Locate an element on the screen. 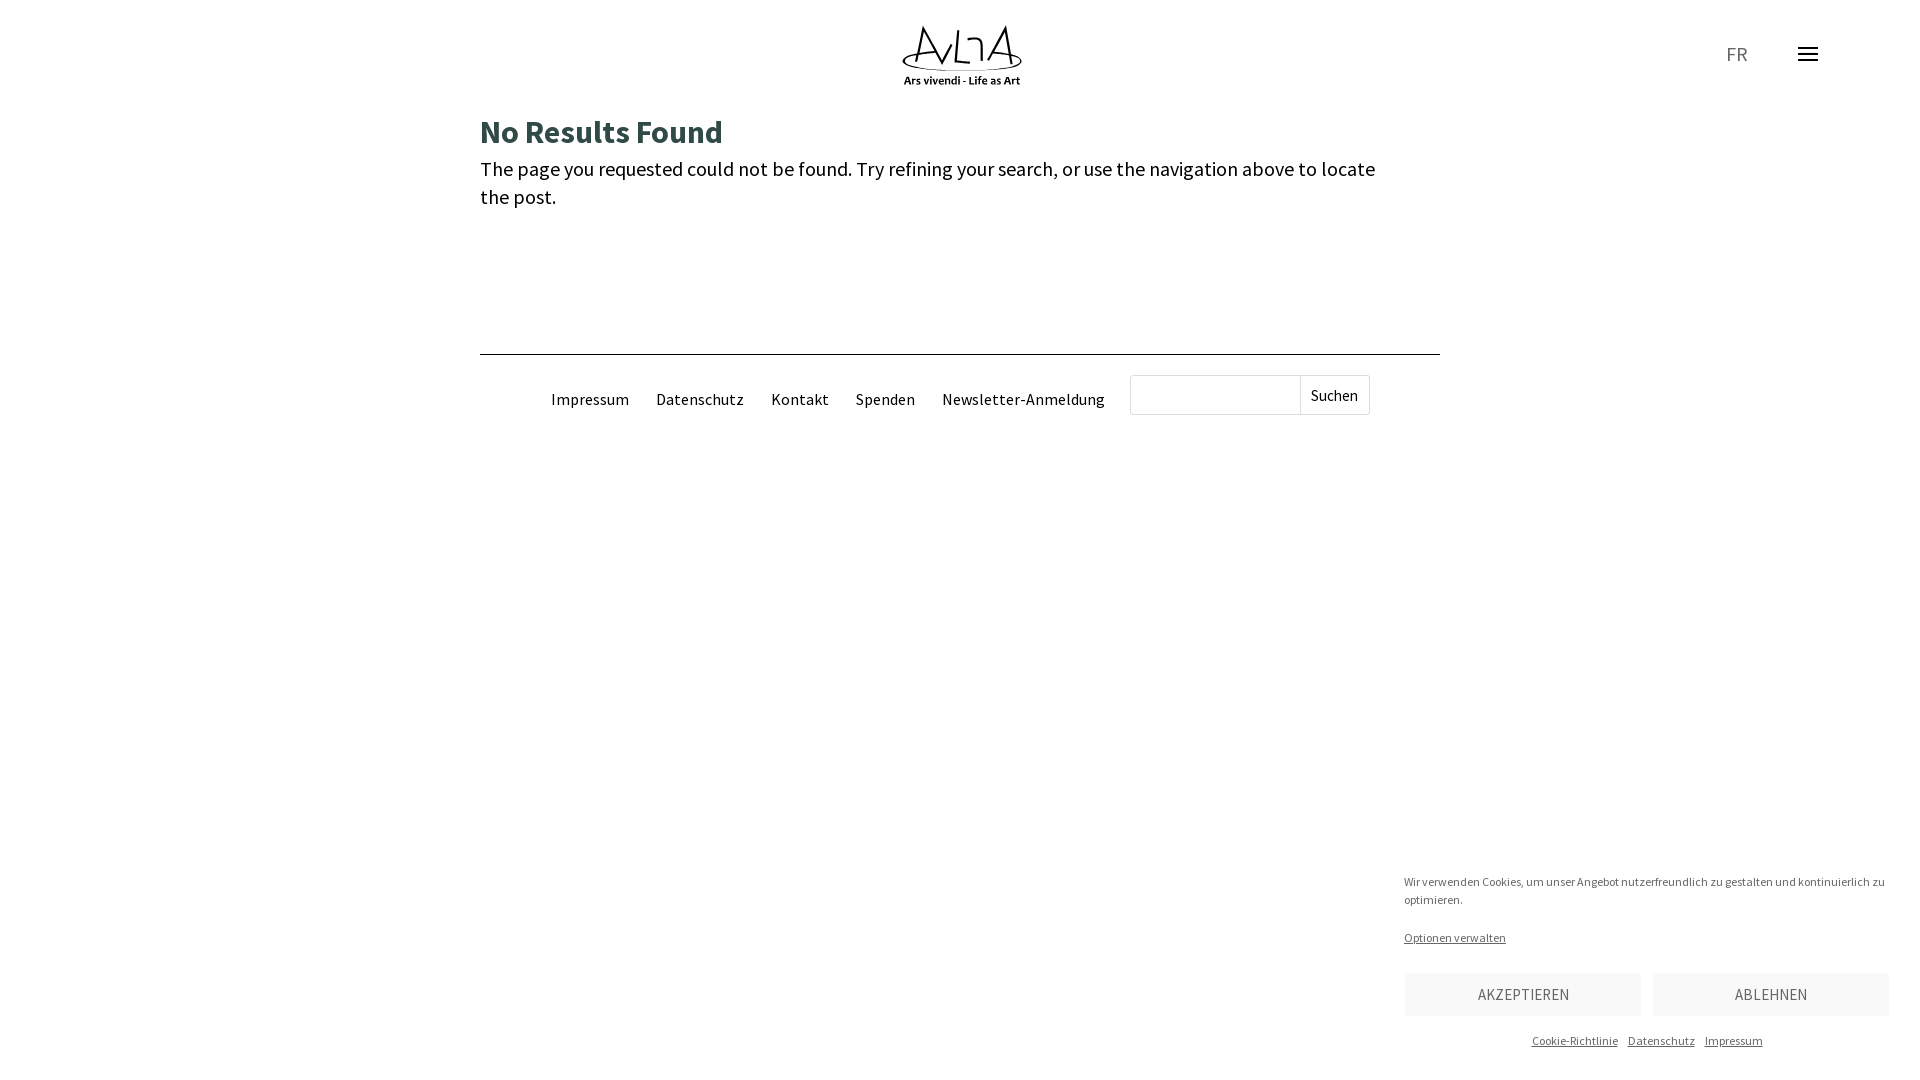  AKZEPTIEREN is located at coordinates (1523, 994).